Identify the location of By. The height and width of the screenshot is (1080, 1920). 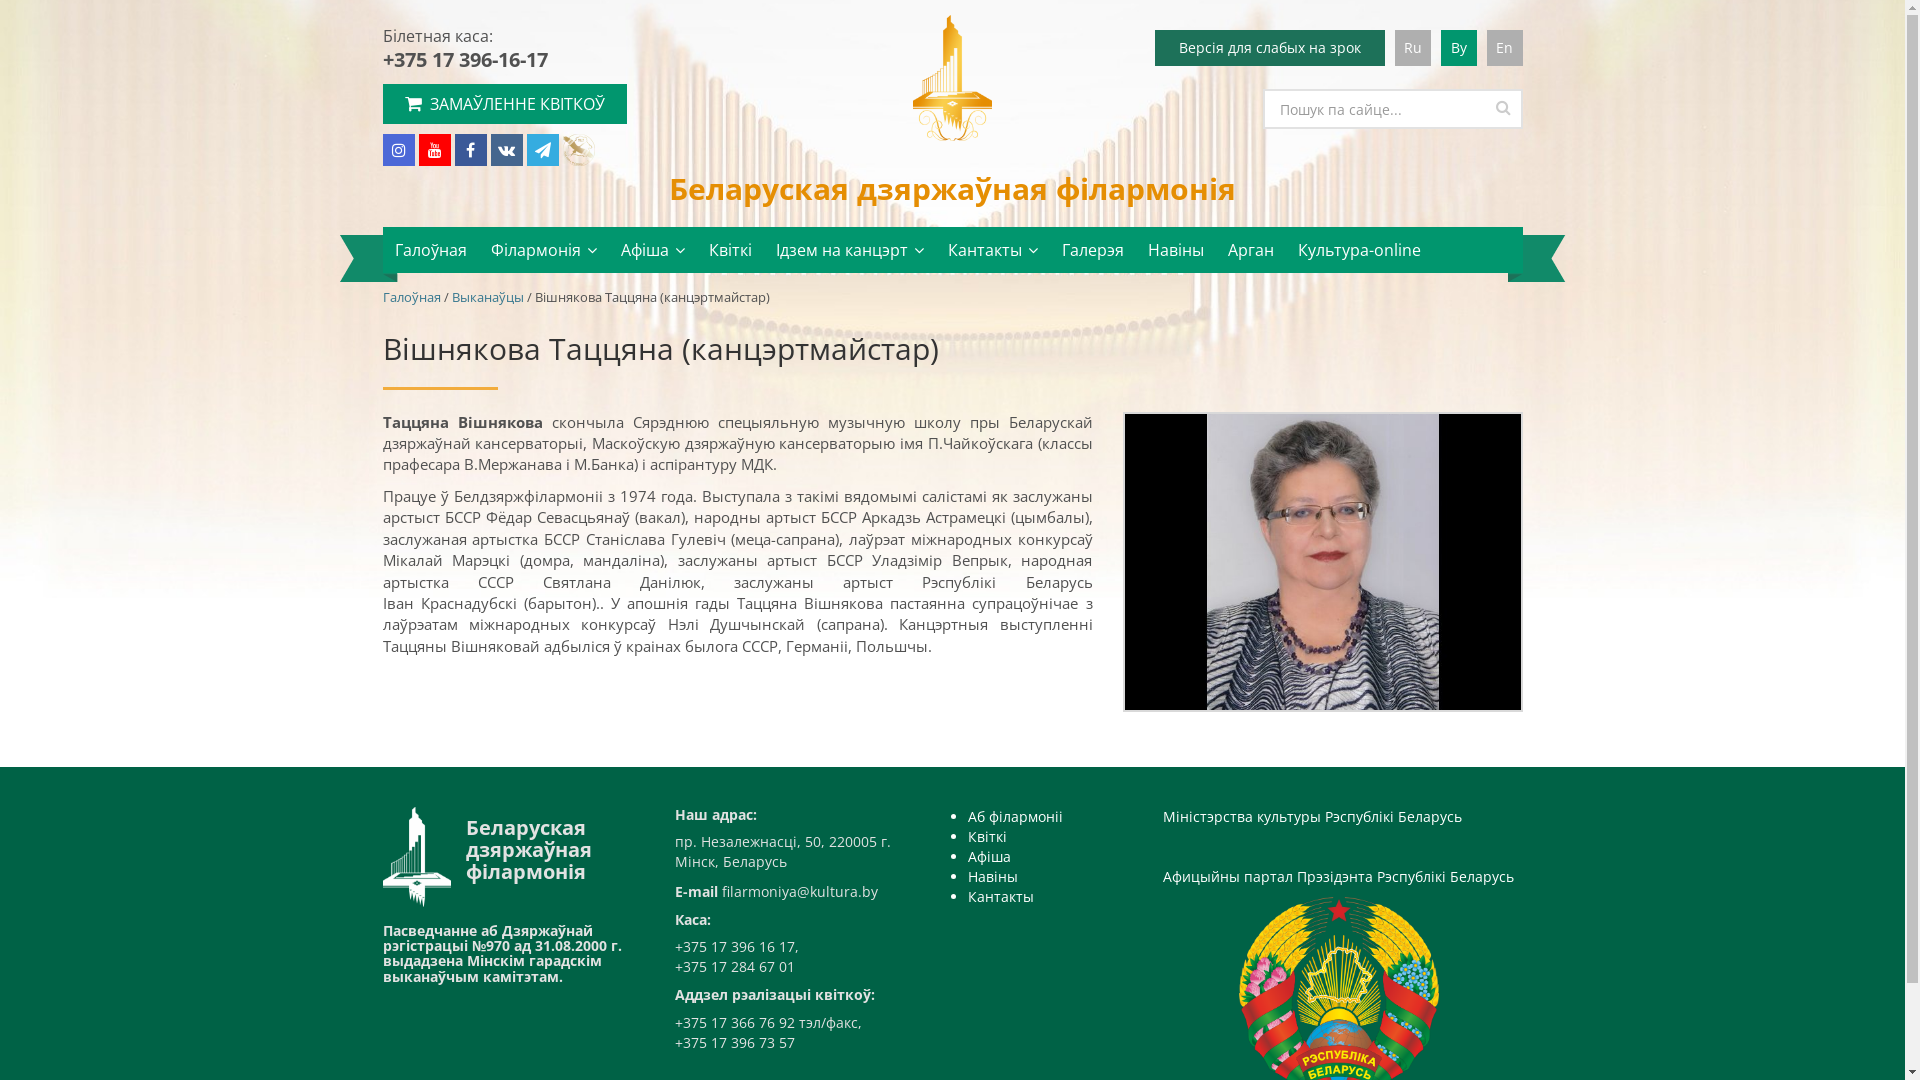
(1458, 48).